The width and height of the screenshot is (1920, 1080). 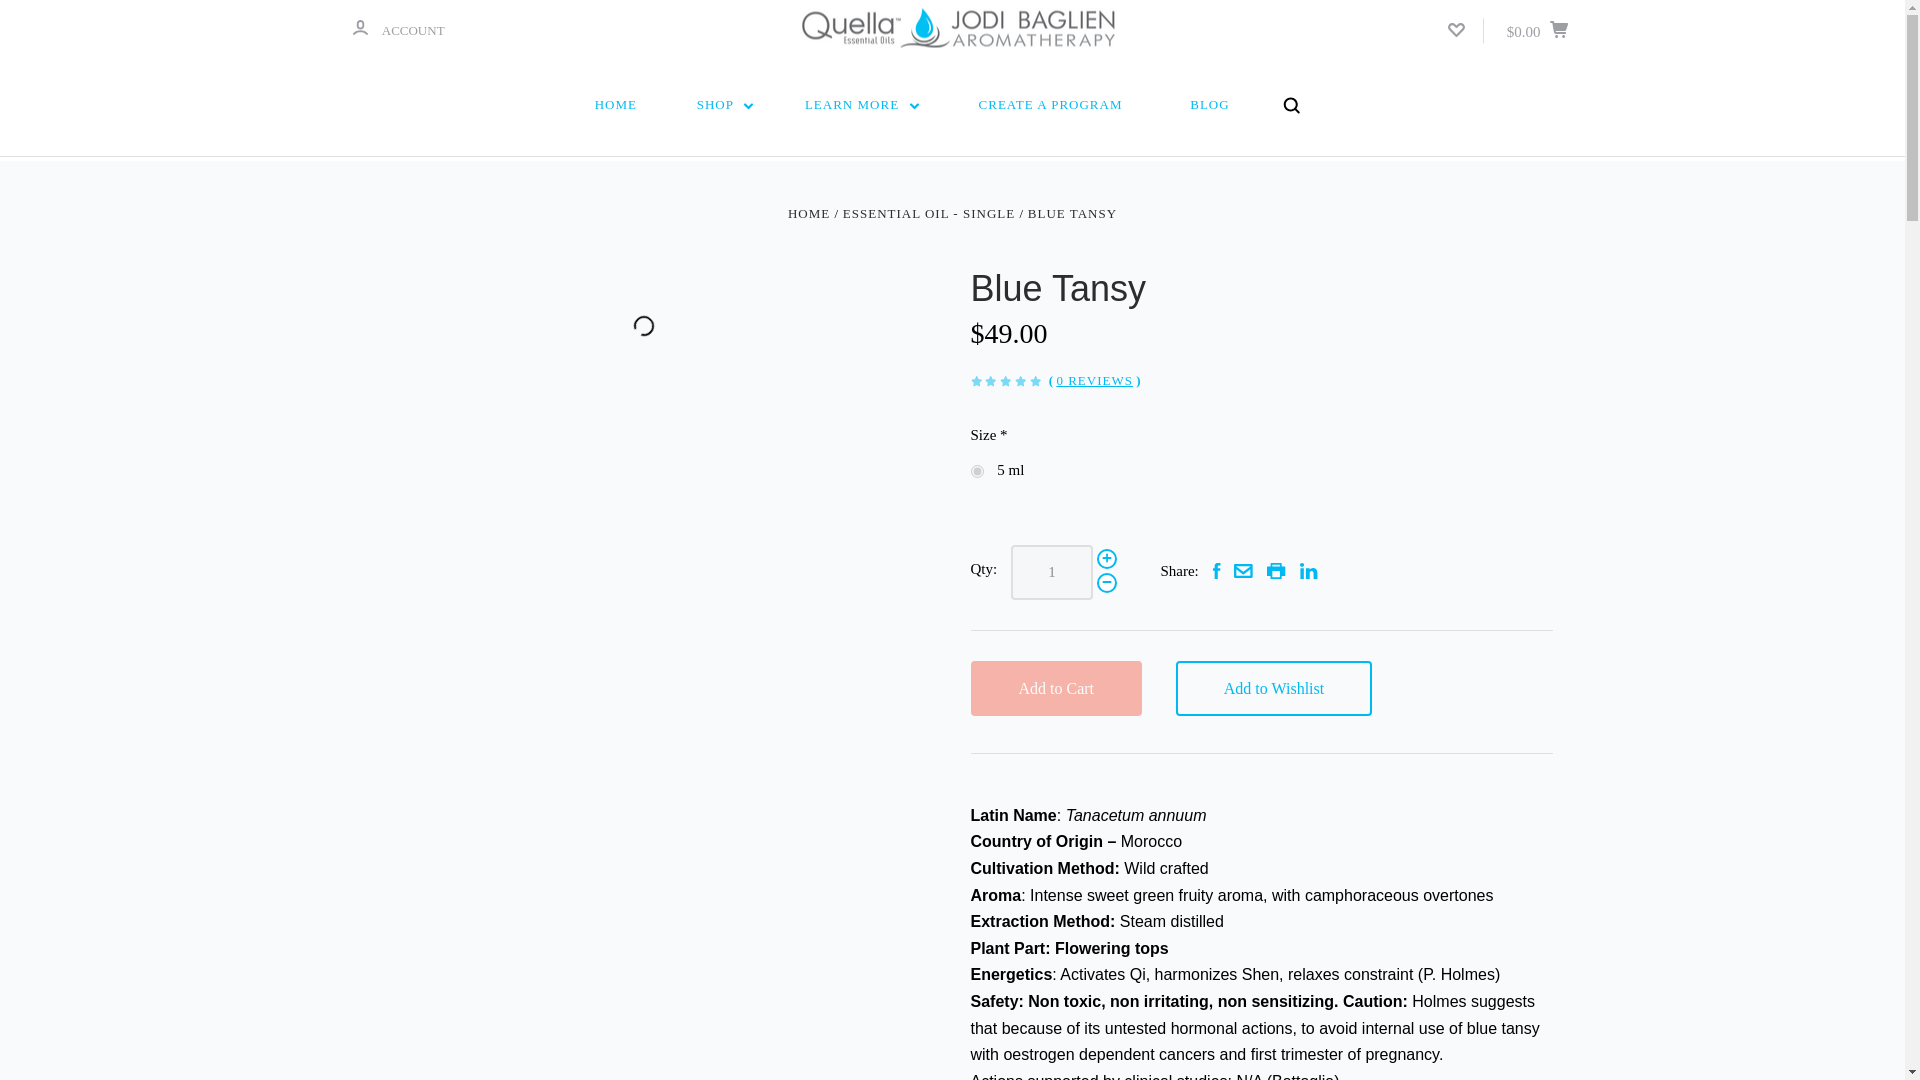 I want to click on BLOG, so click(x=1209, y=104).